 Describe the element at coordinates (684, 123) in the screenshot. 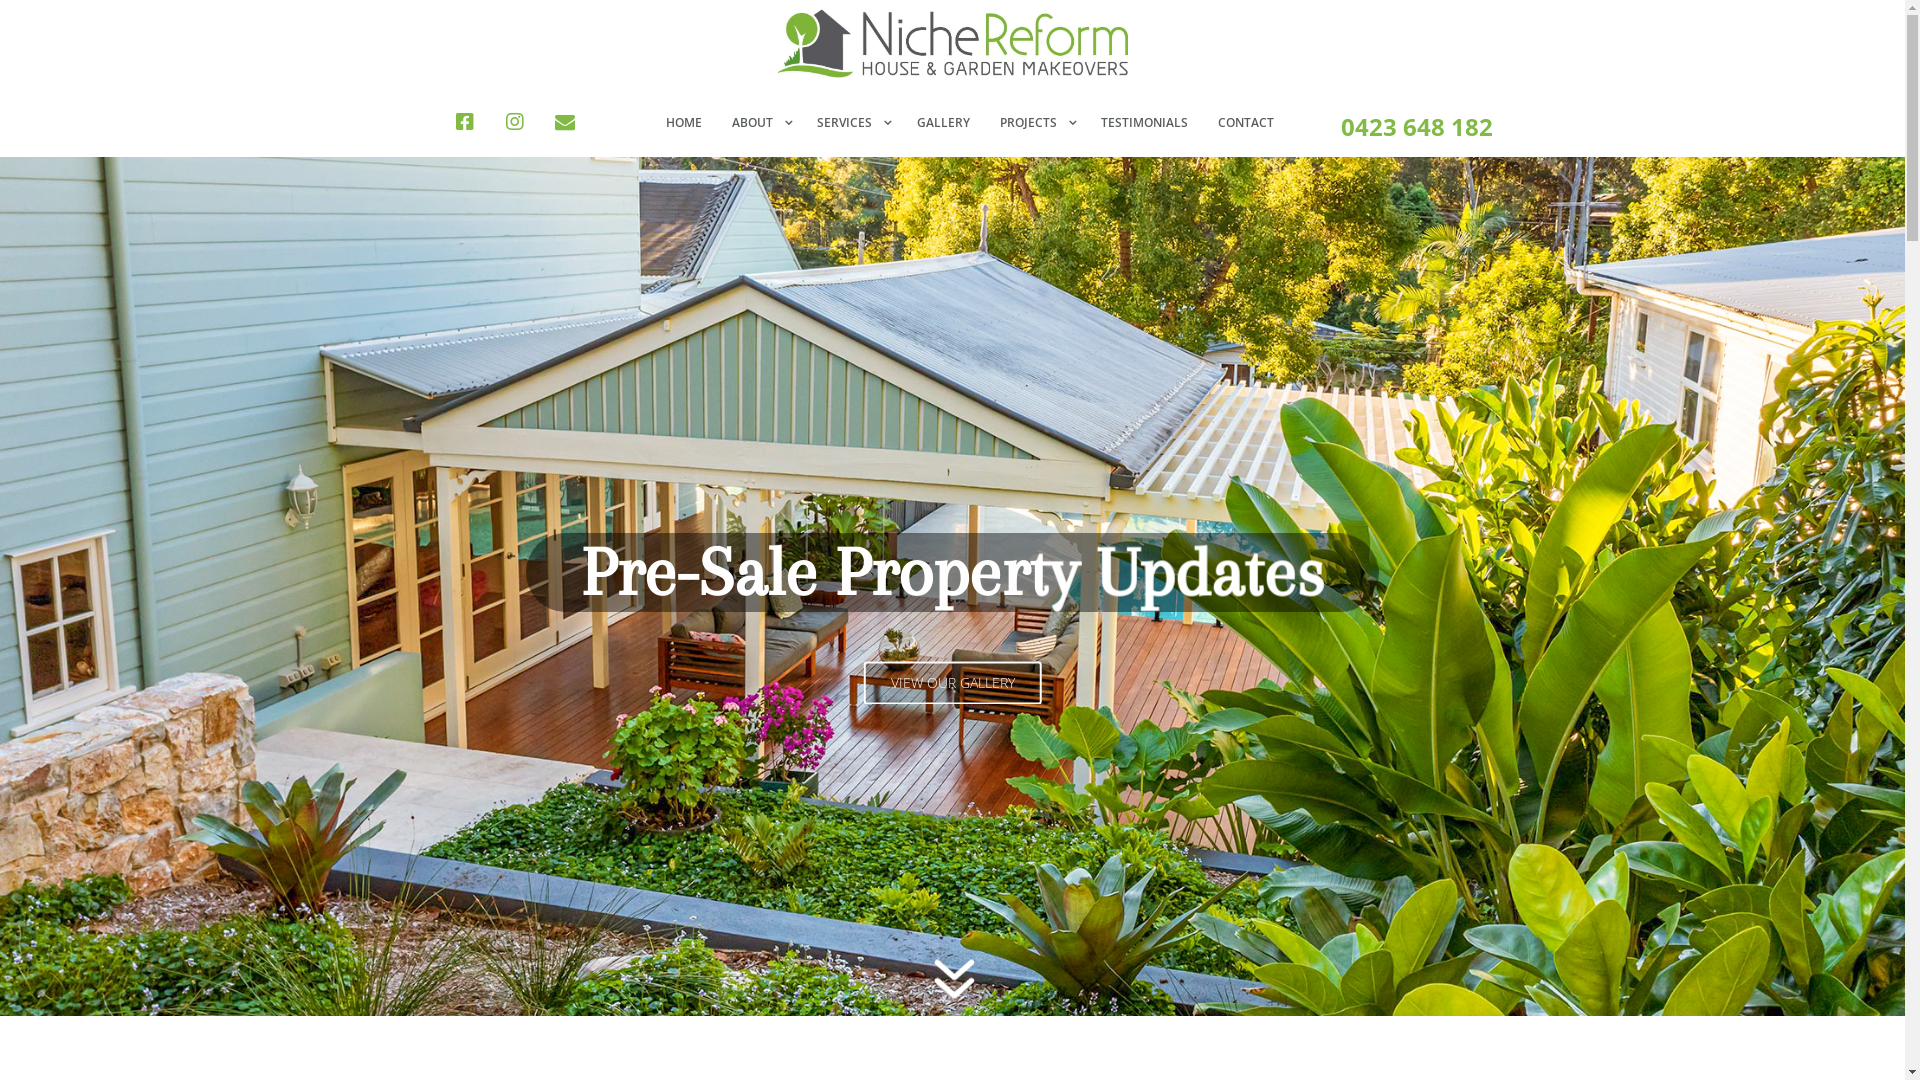

I see `HOME` at that location.